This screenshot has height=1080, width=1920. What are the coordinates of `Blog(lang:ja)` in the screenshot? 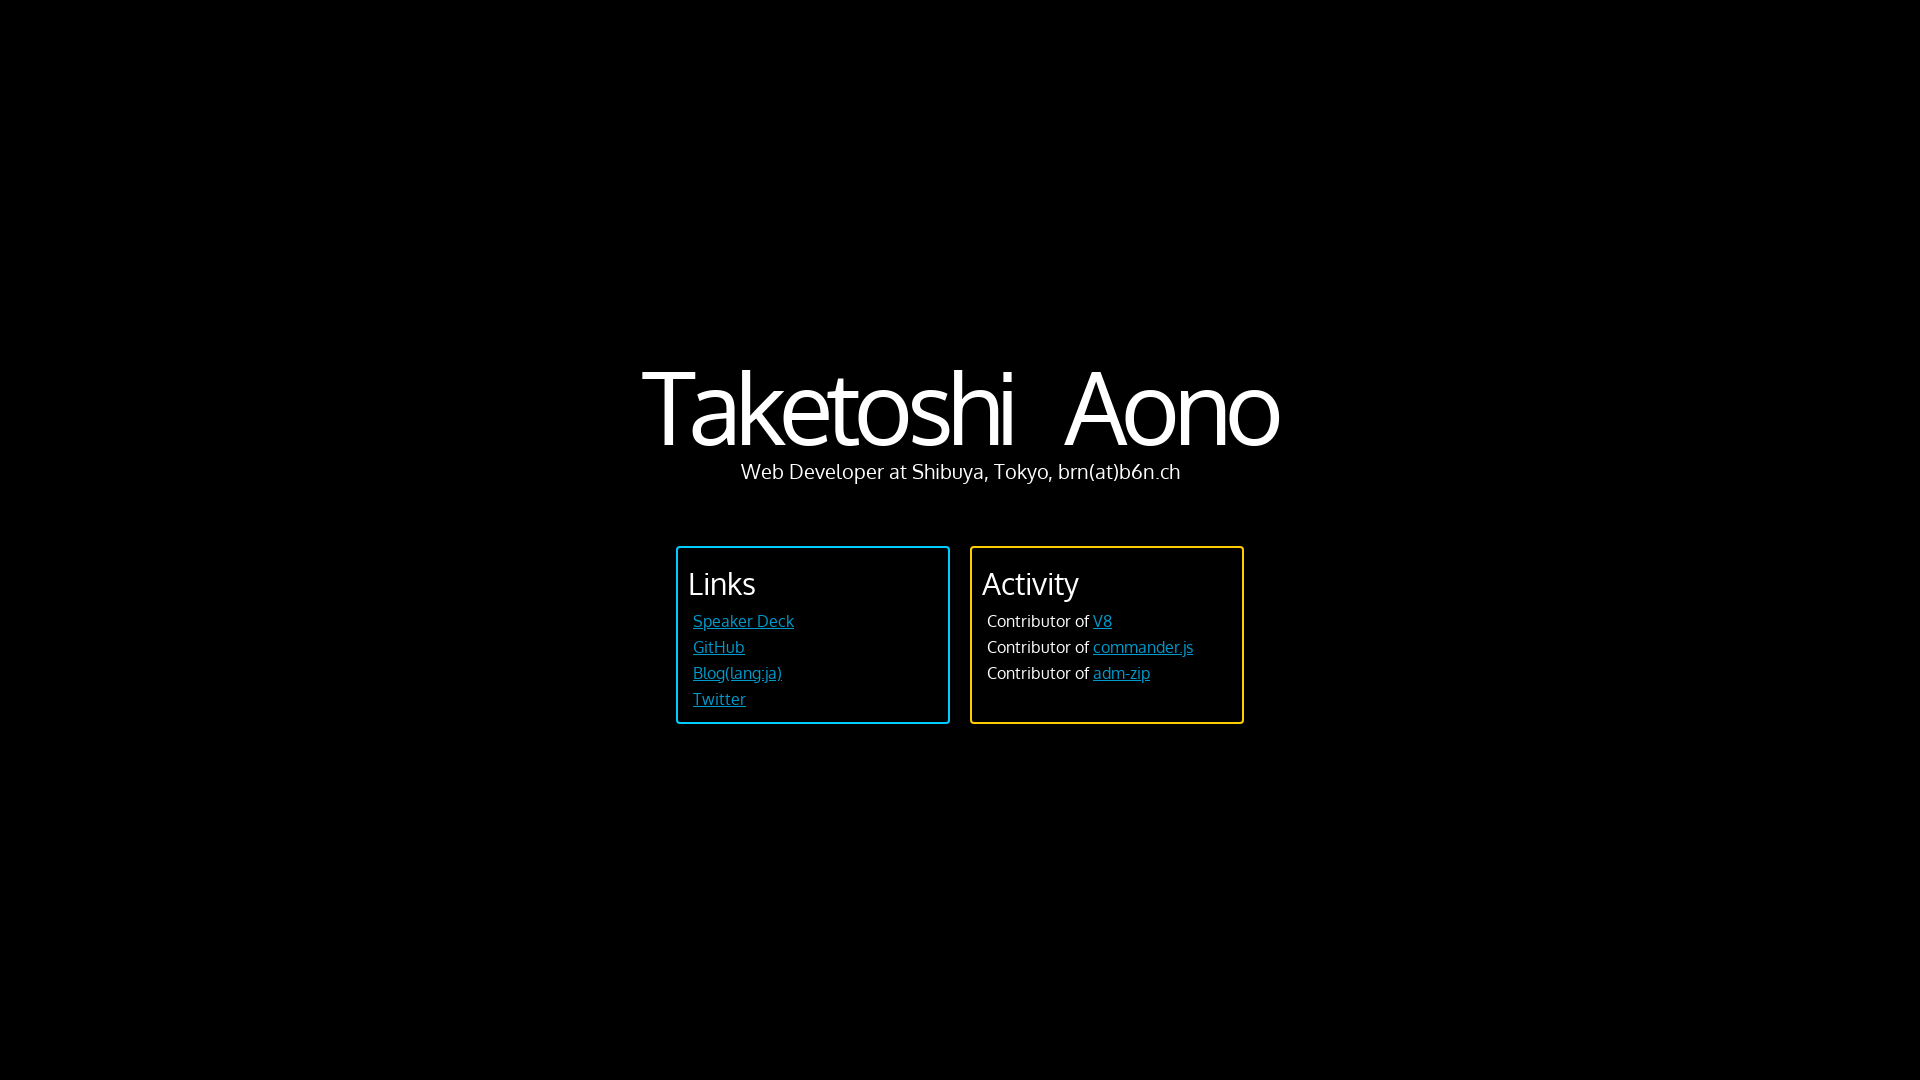 It's located at (738, 673).